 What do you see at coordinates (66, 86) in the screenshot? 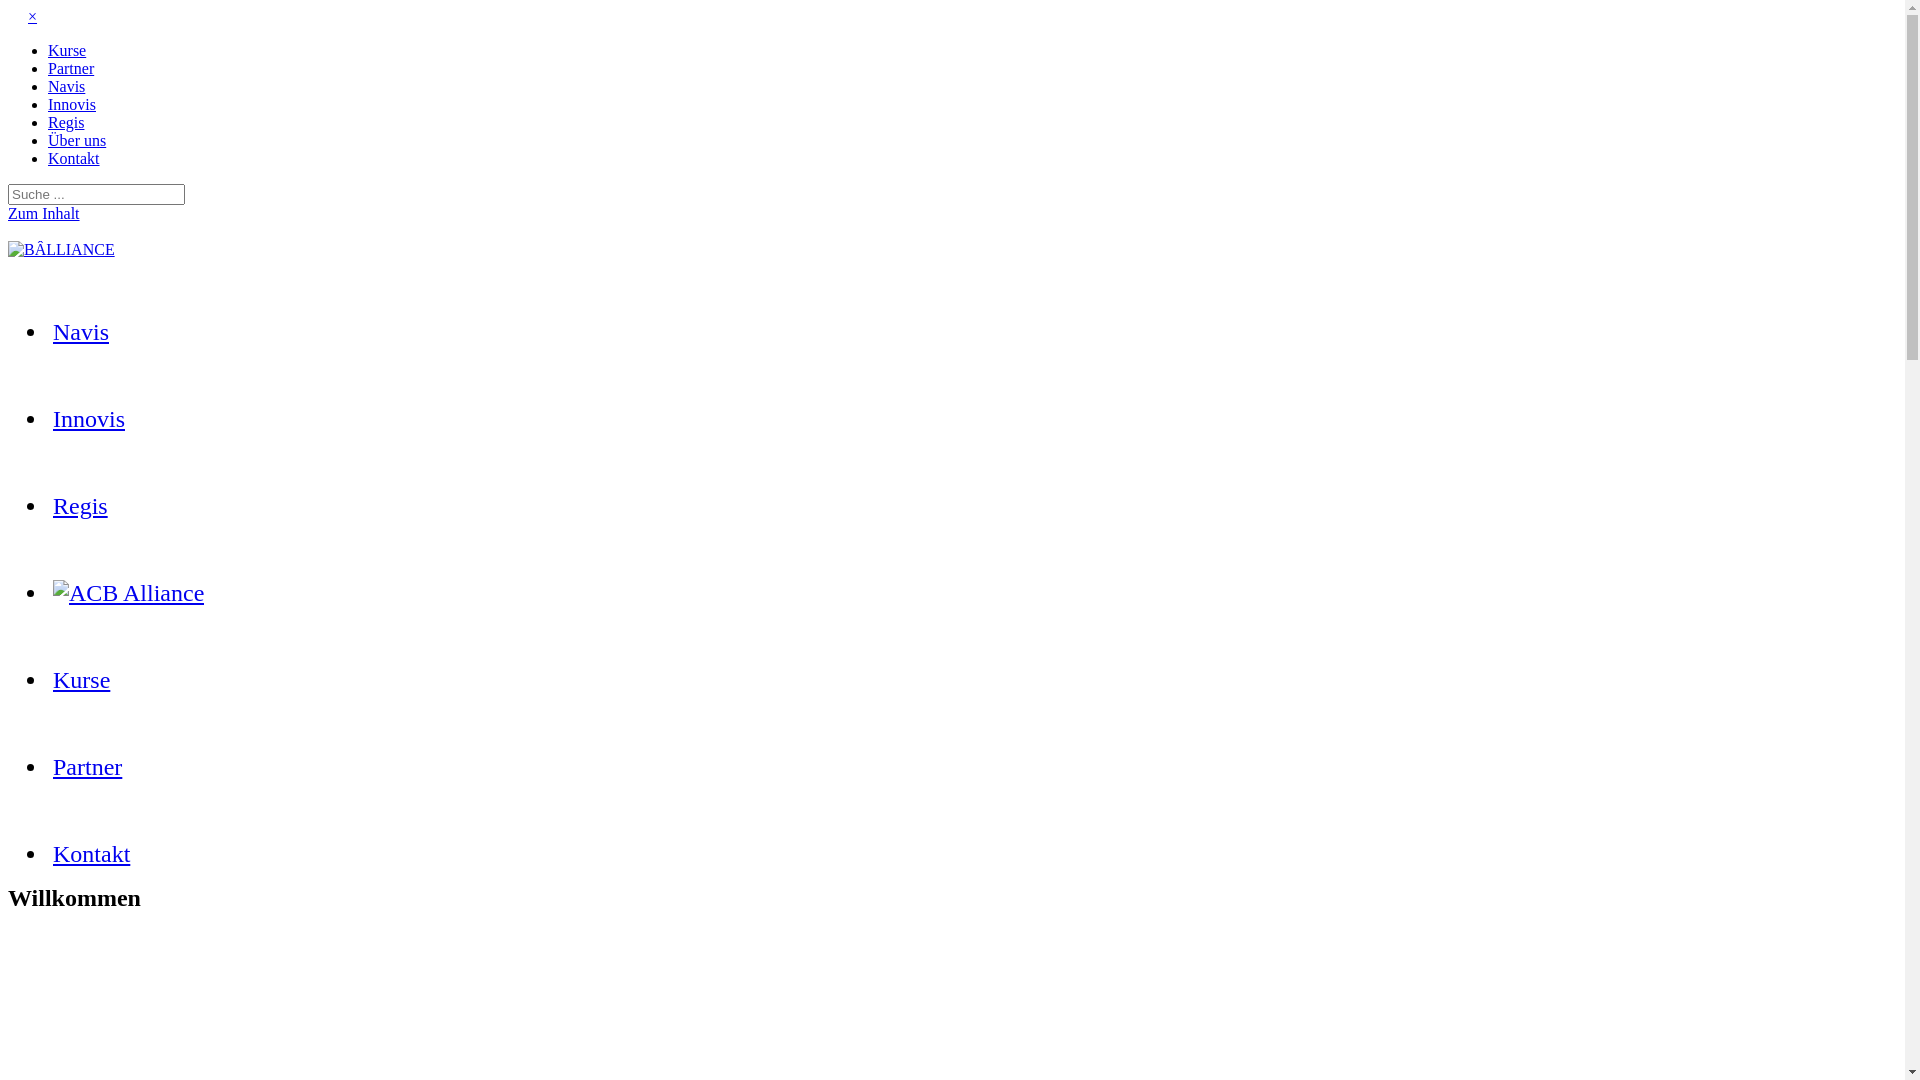
I see `Navis` at bounding box center [66, 86].